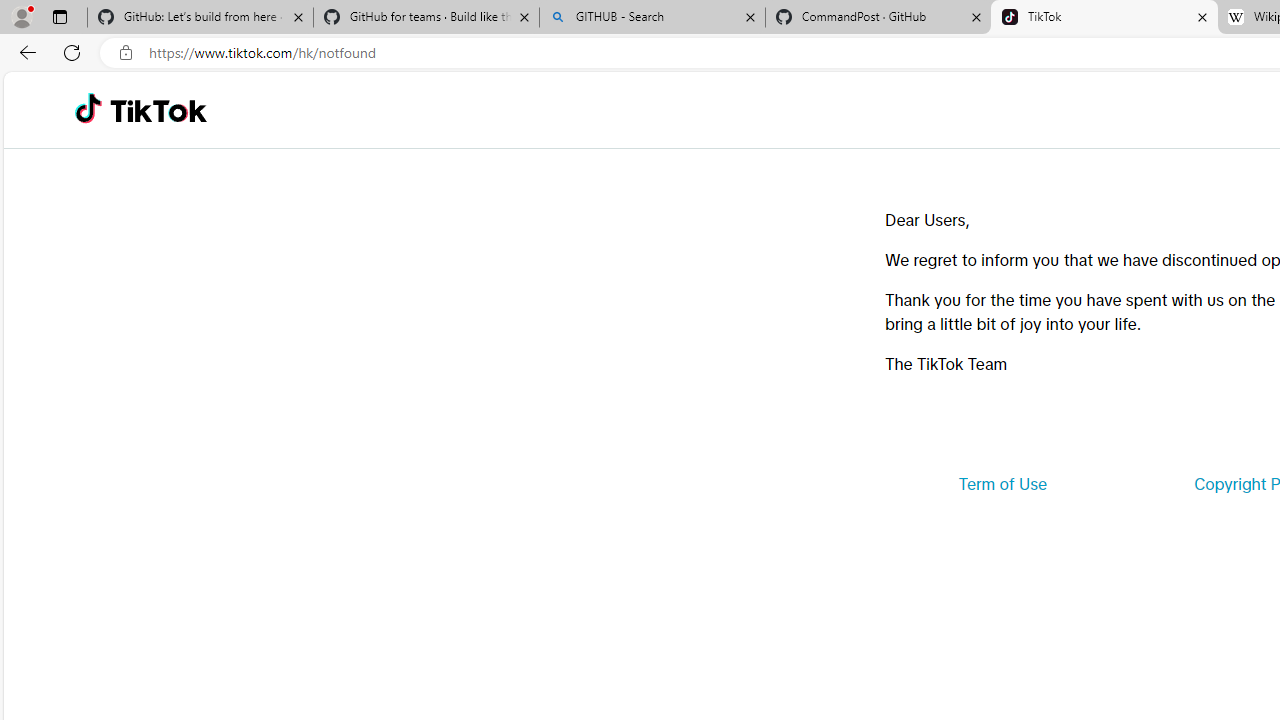 The height and width of the screenshot is (720, 1280). What do you see at coordinates (1104, 18) in the screenshot?
I see `TikTok` at bounding box center [1104, 18].